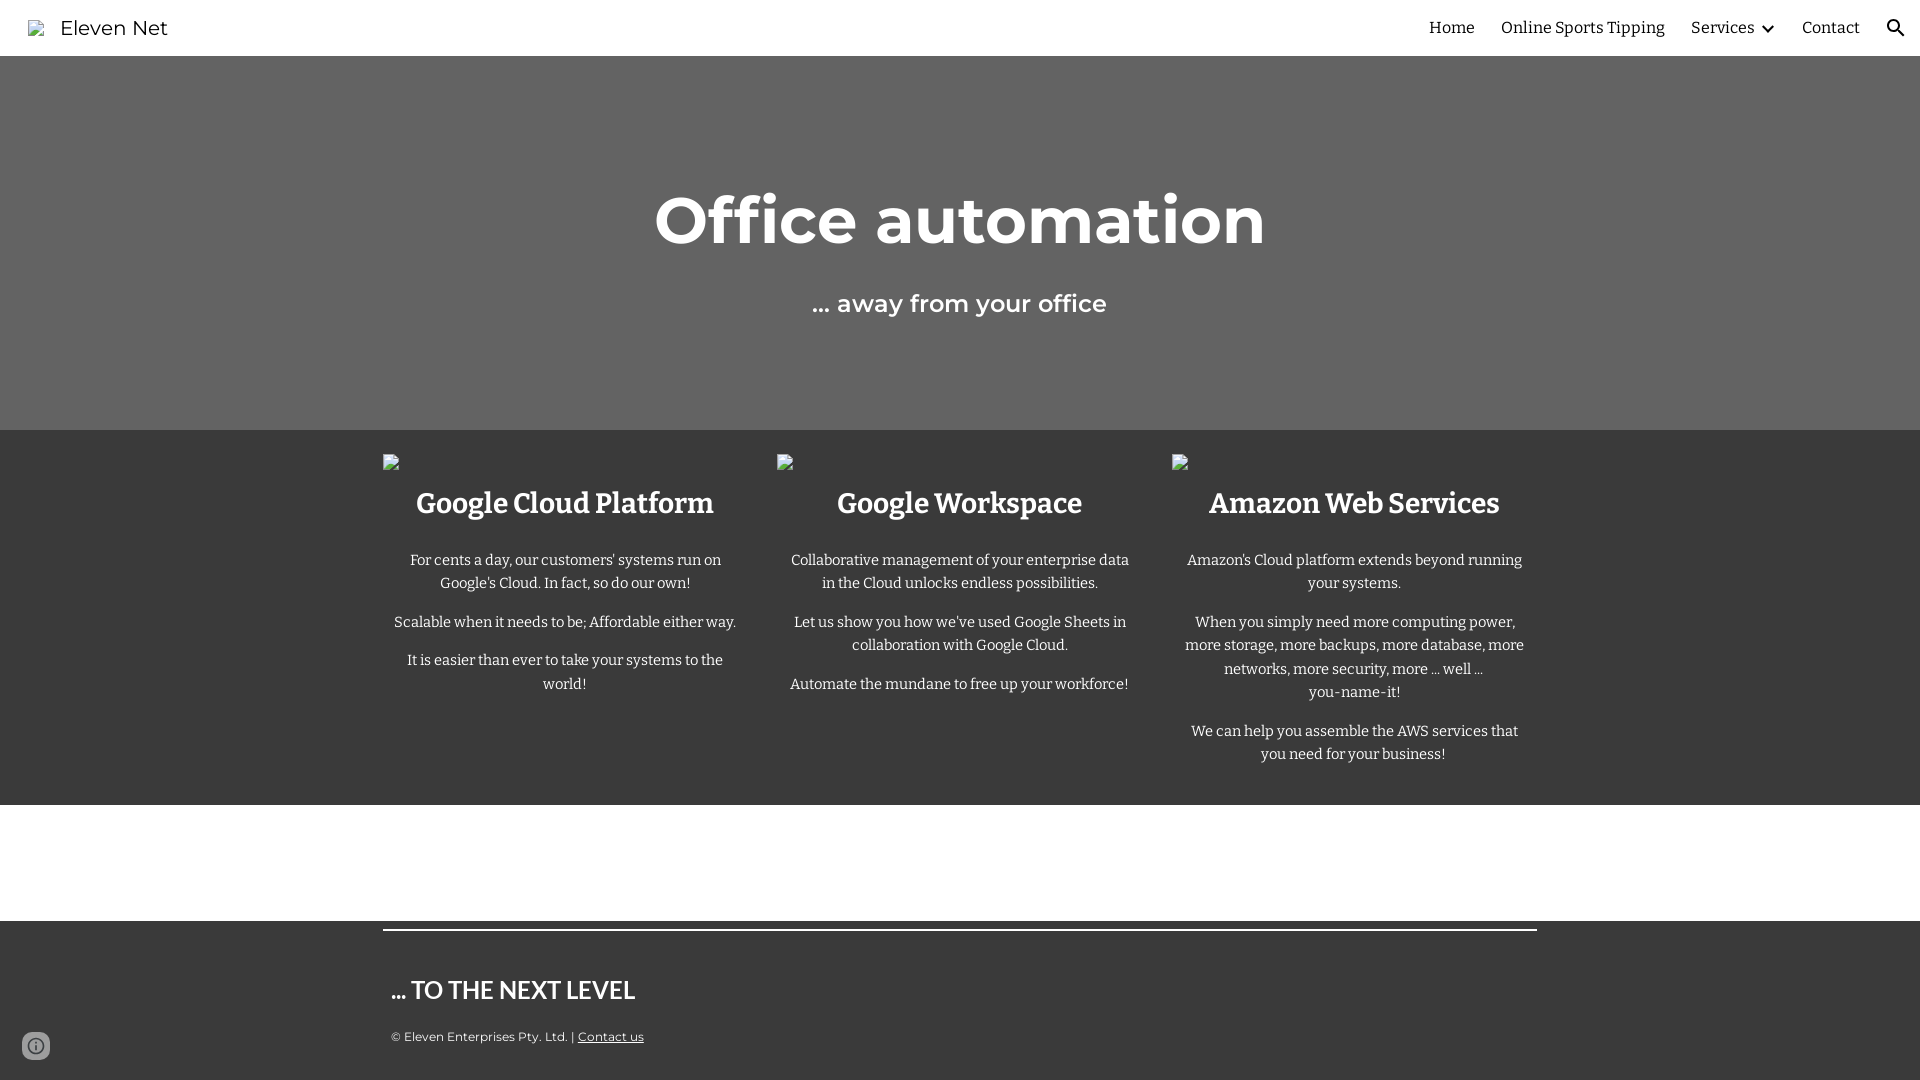 The image size is (1920, 1080). I want to click on Online Sports Tipping, so click(1583, 28).